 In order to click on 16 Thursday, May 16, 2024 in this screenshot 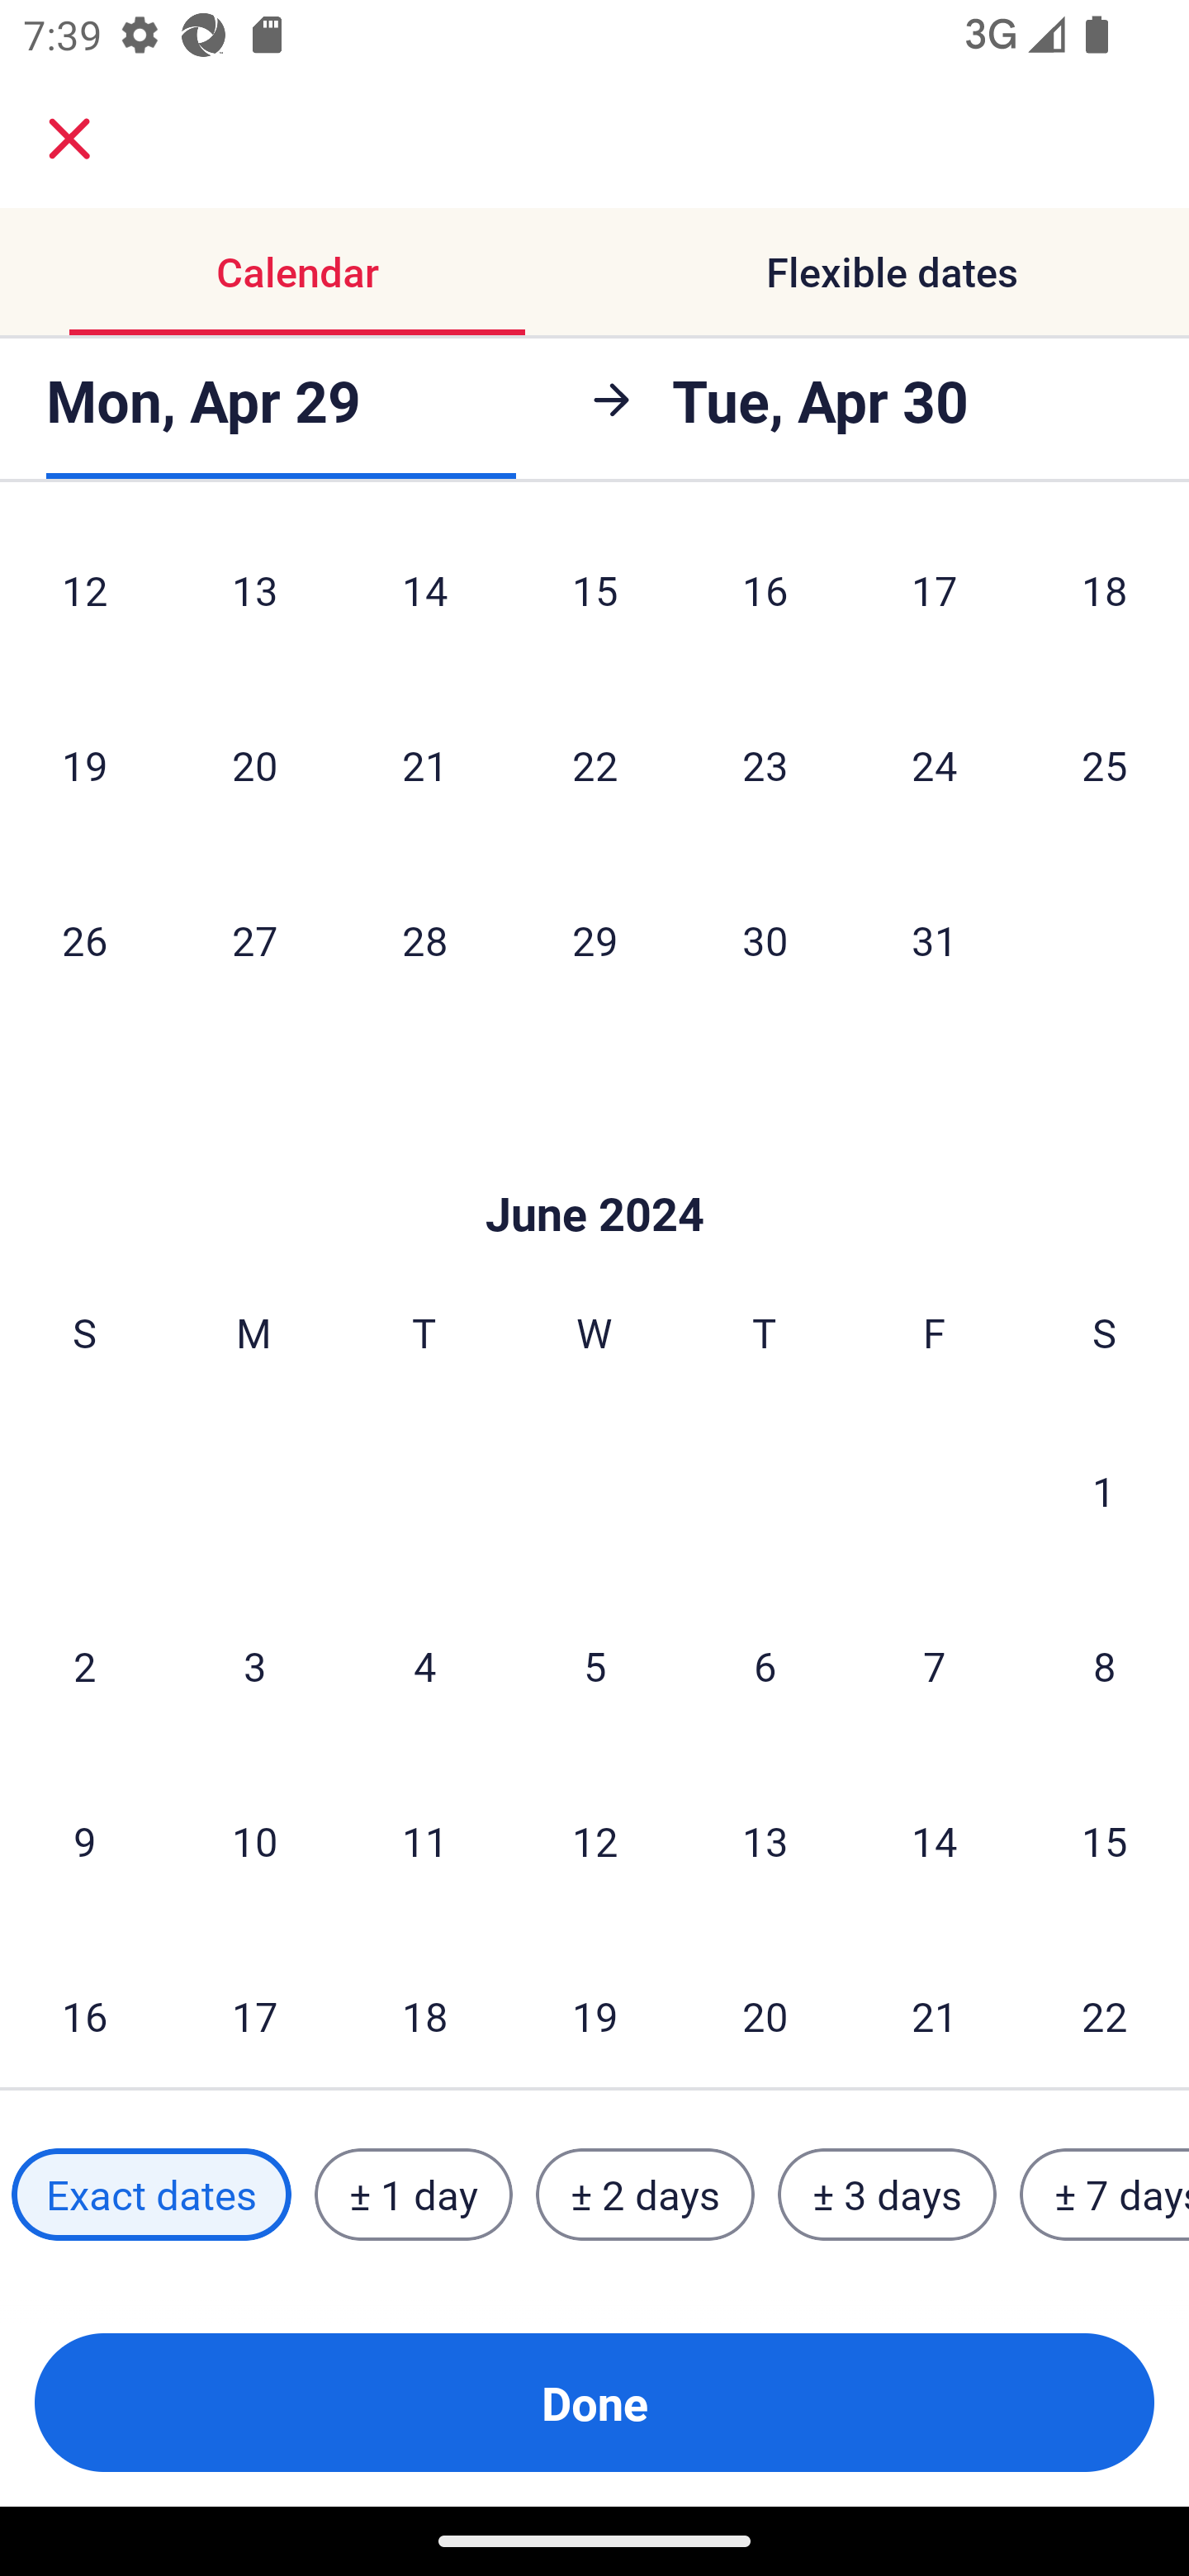, I will do `click(765, 601)`.